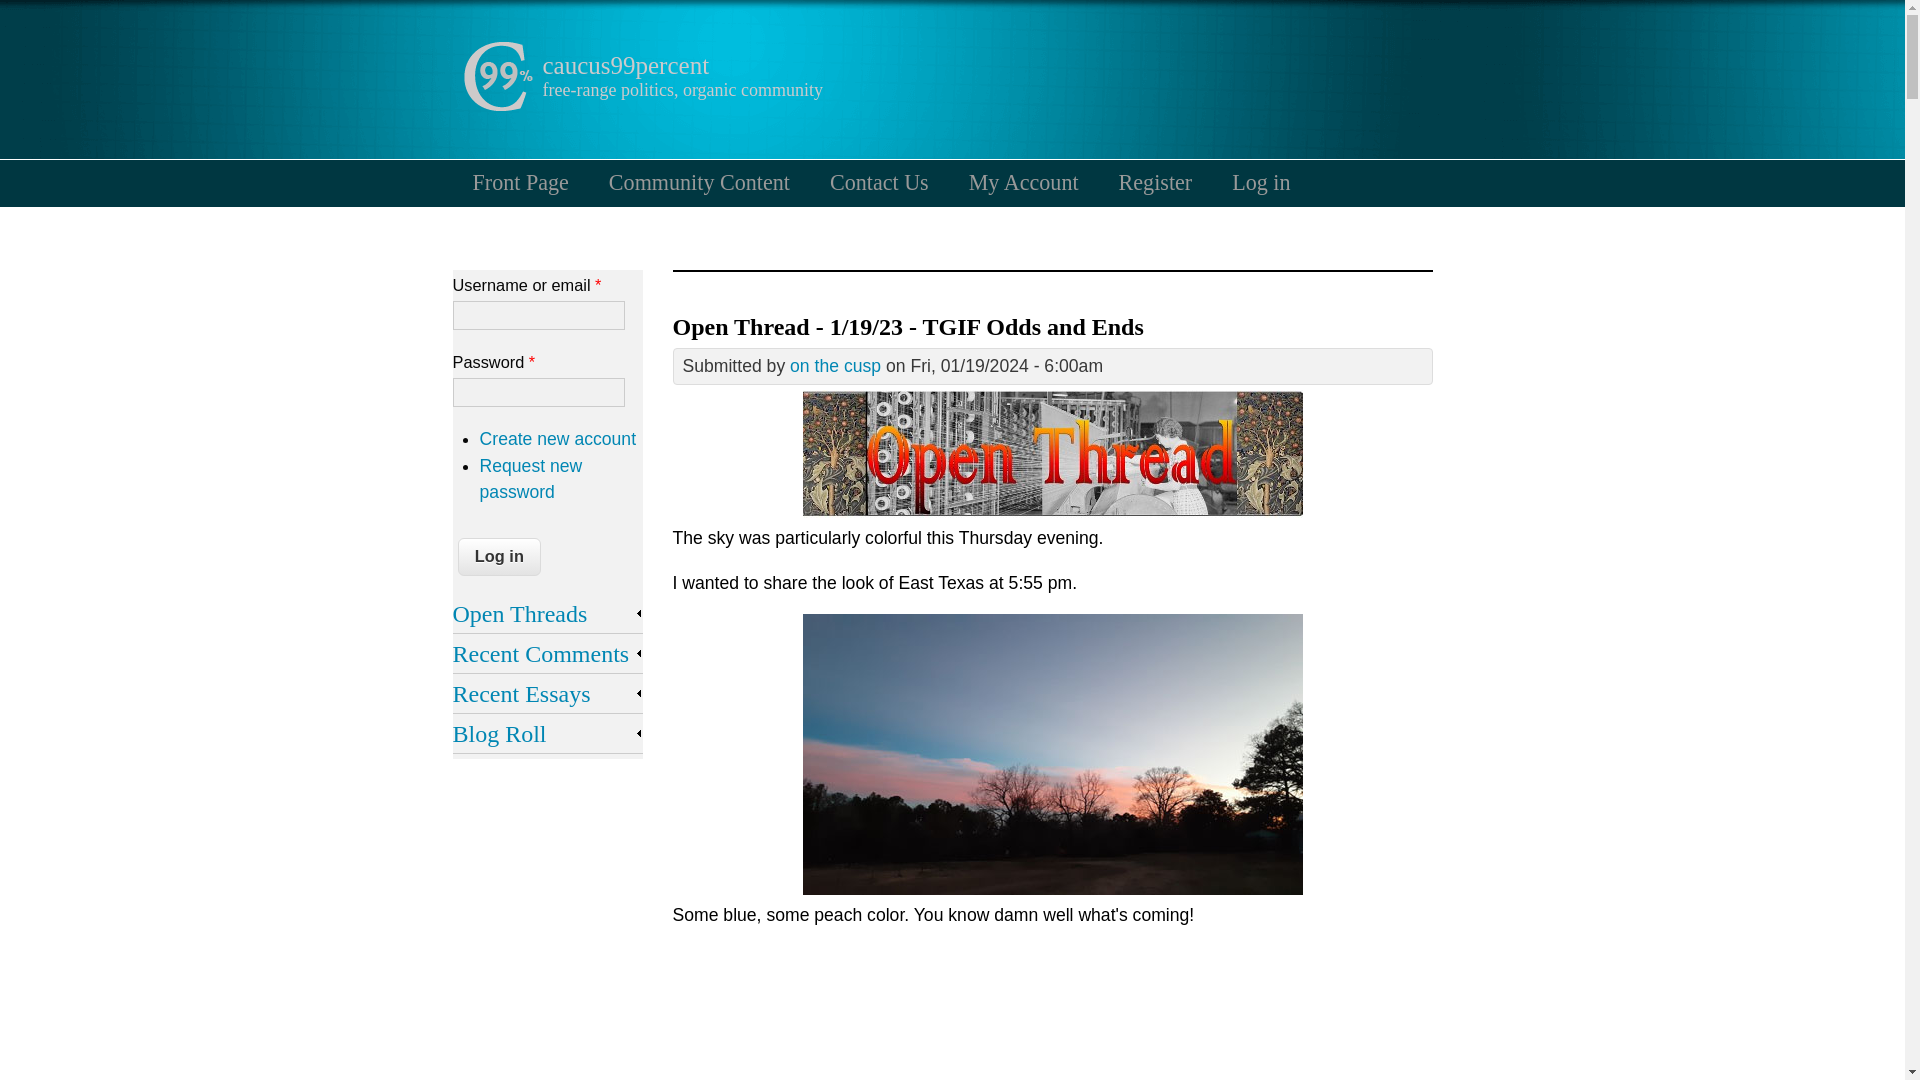 The width and height of the screenshot is (1920, 1080). I want to click on Log in, so click(1260, 182).